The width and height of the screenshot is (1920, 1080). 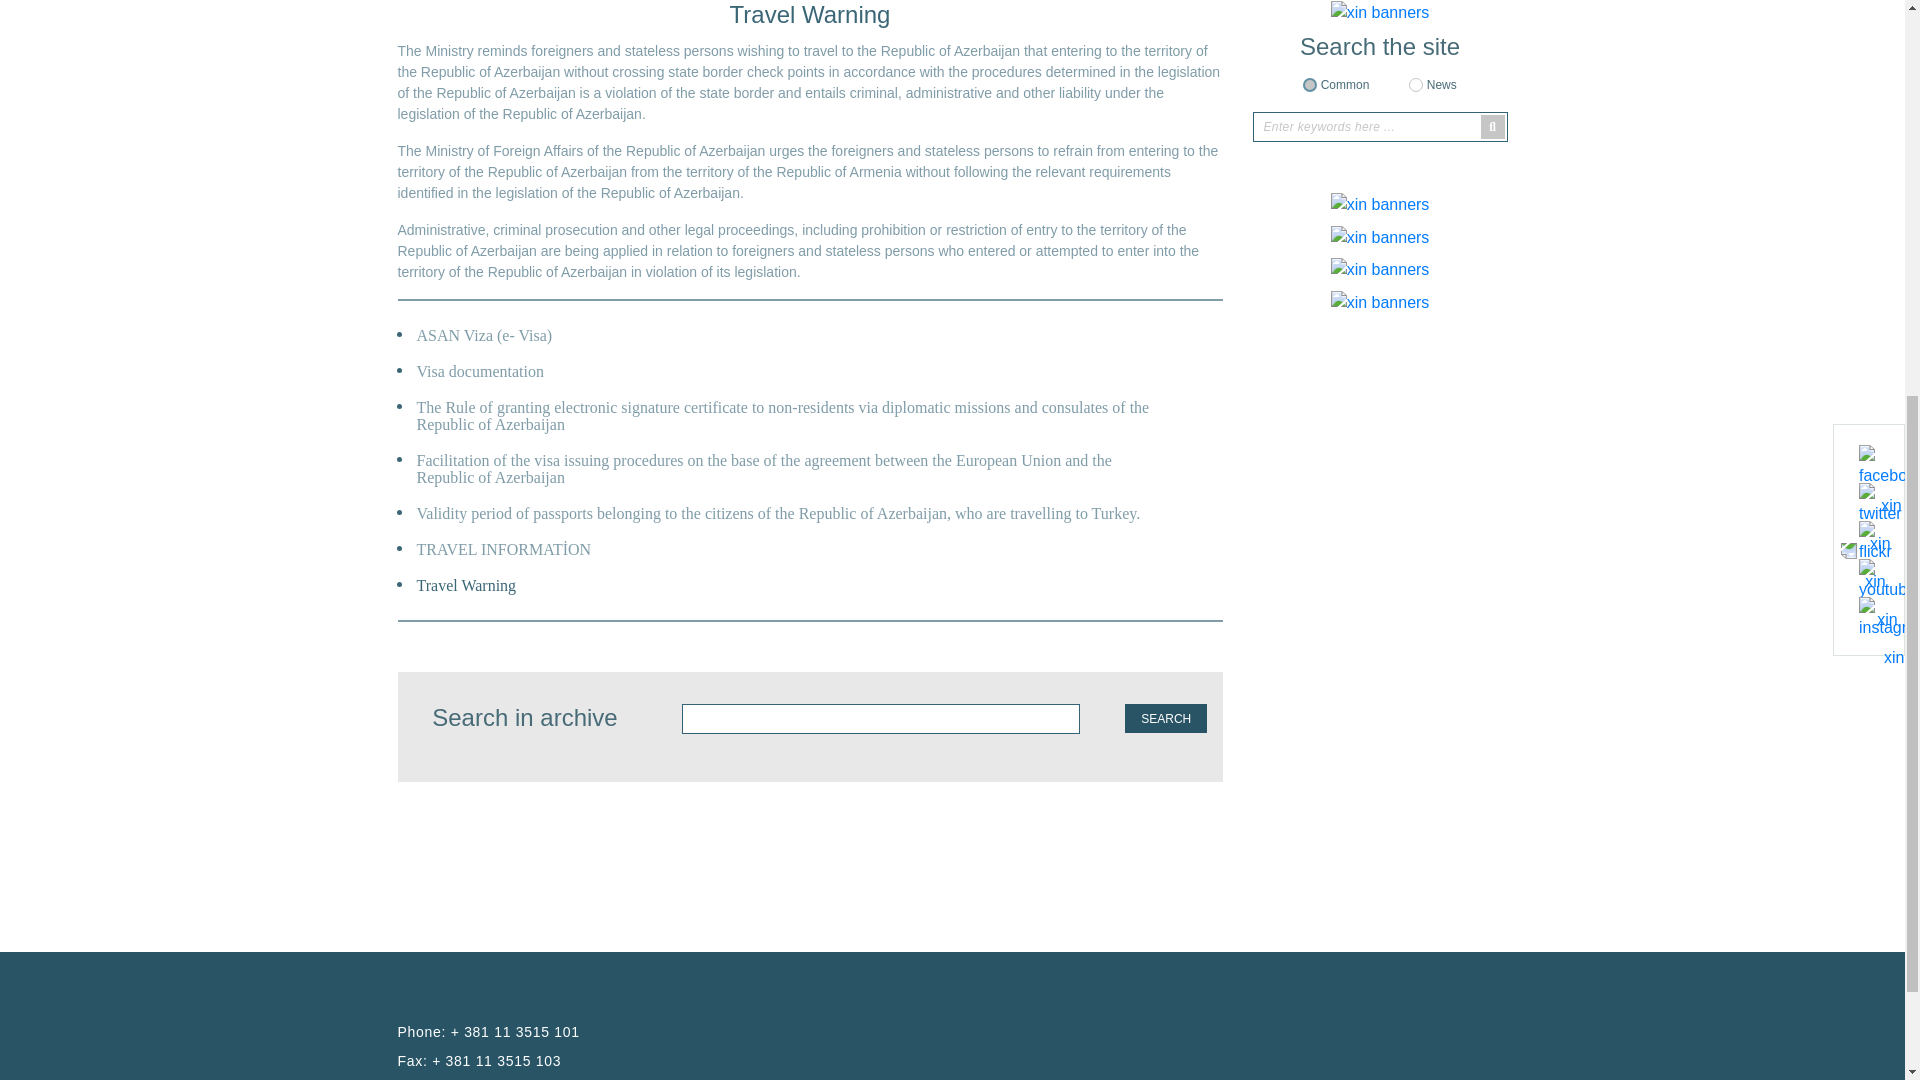 I want to click on AZ, so click(x=1431, y=137).